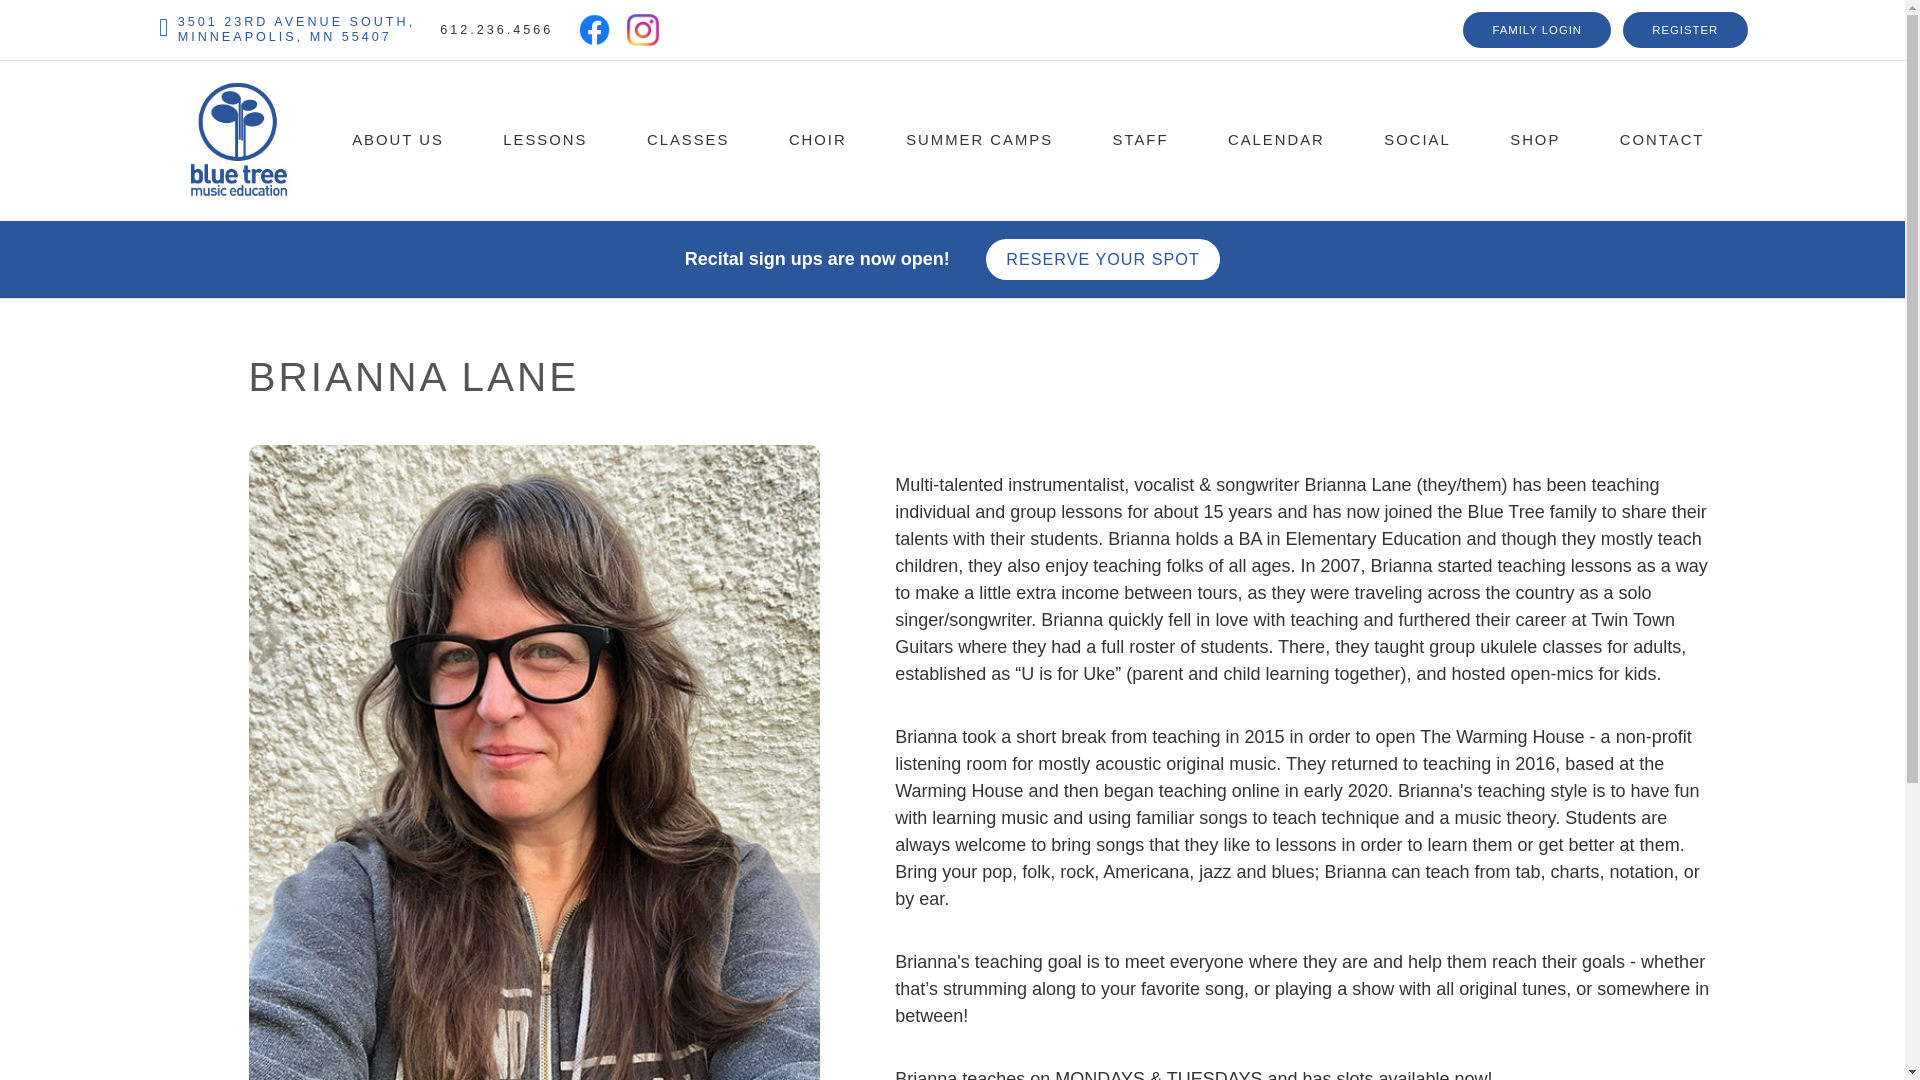 The image size is (1920, 1080). What do you see at coordinates (688, 140) in the screenshot?
I see `SOCIAL` at bounding box center [688, 140].